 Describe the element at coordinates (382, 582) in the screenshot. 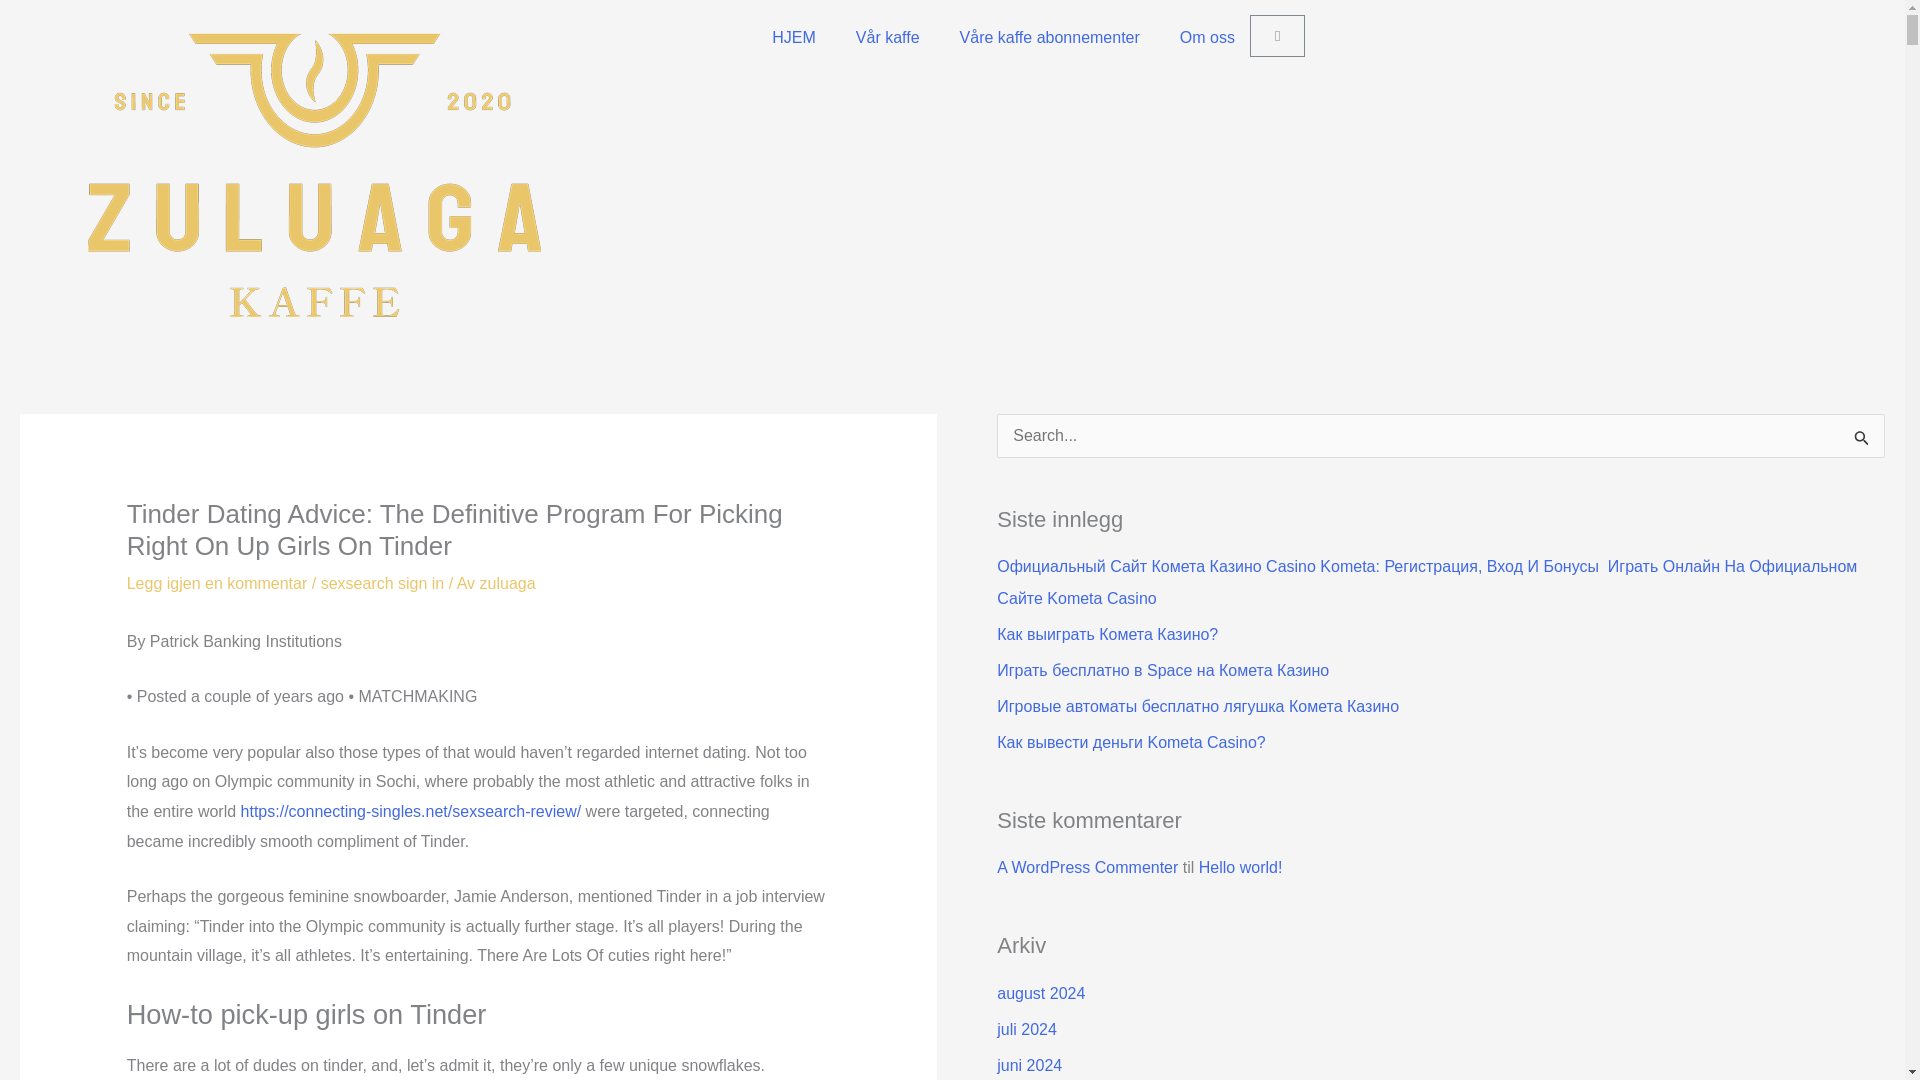

I see `sexsearch sign in` at that location.